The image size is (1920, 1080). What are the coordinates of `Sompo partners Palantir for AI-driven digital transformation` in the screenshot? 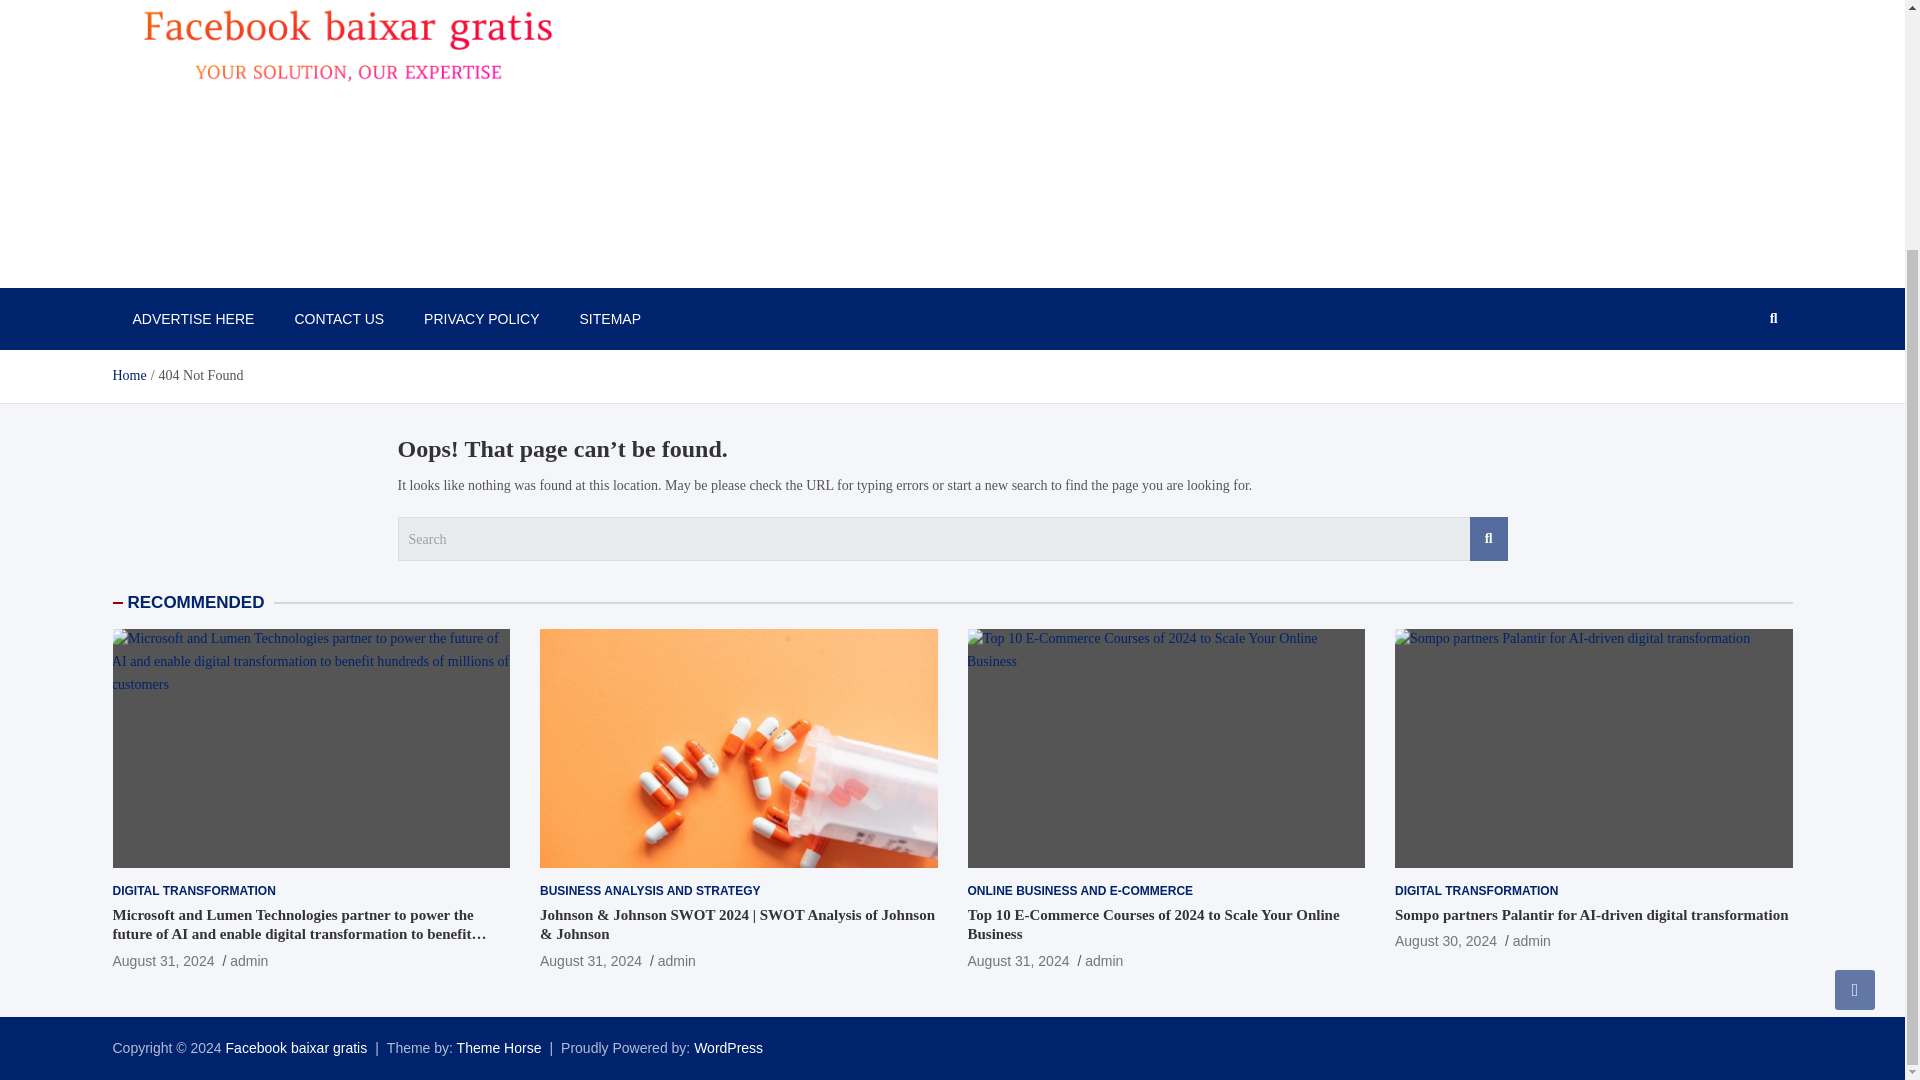 It's located at (1592, 748).